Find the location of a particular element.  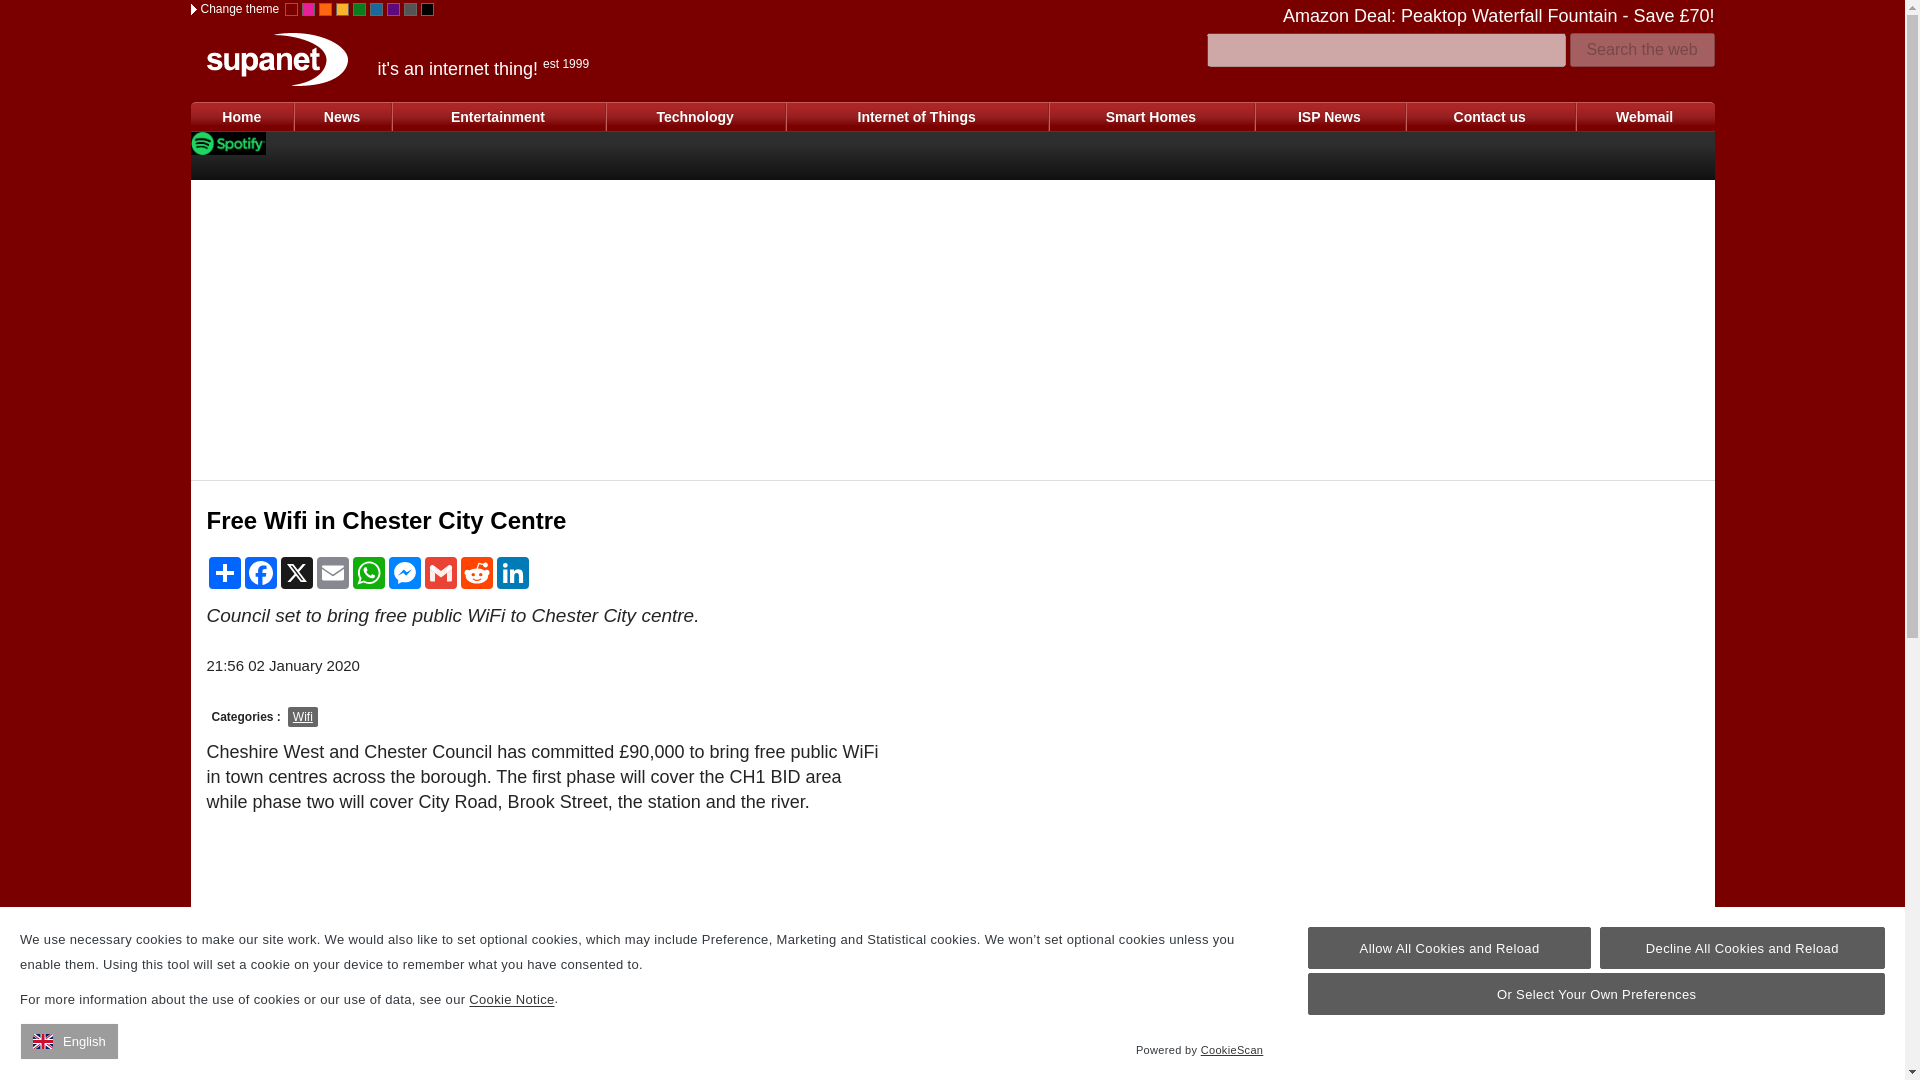

Contact us is located at coordinates (1490, 116).